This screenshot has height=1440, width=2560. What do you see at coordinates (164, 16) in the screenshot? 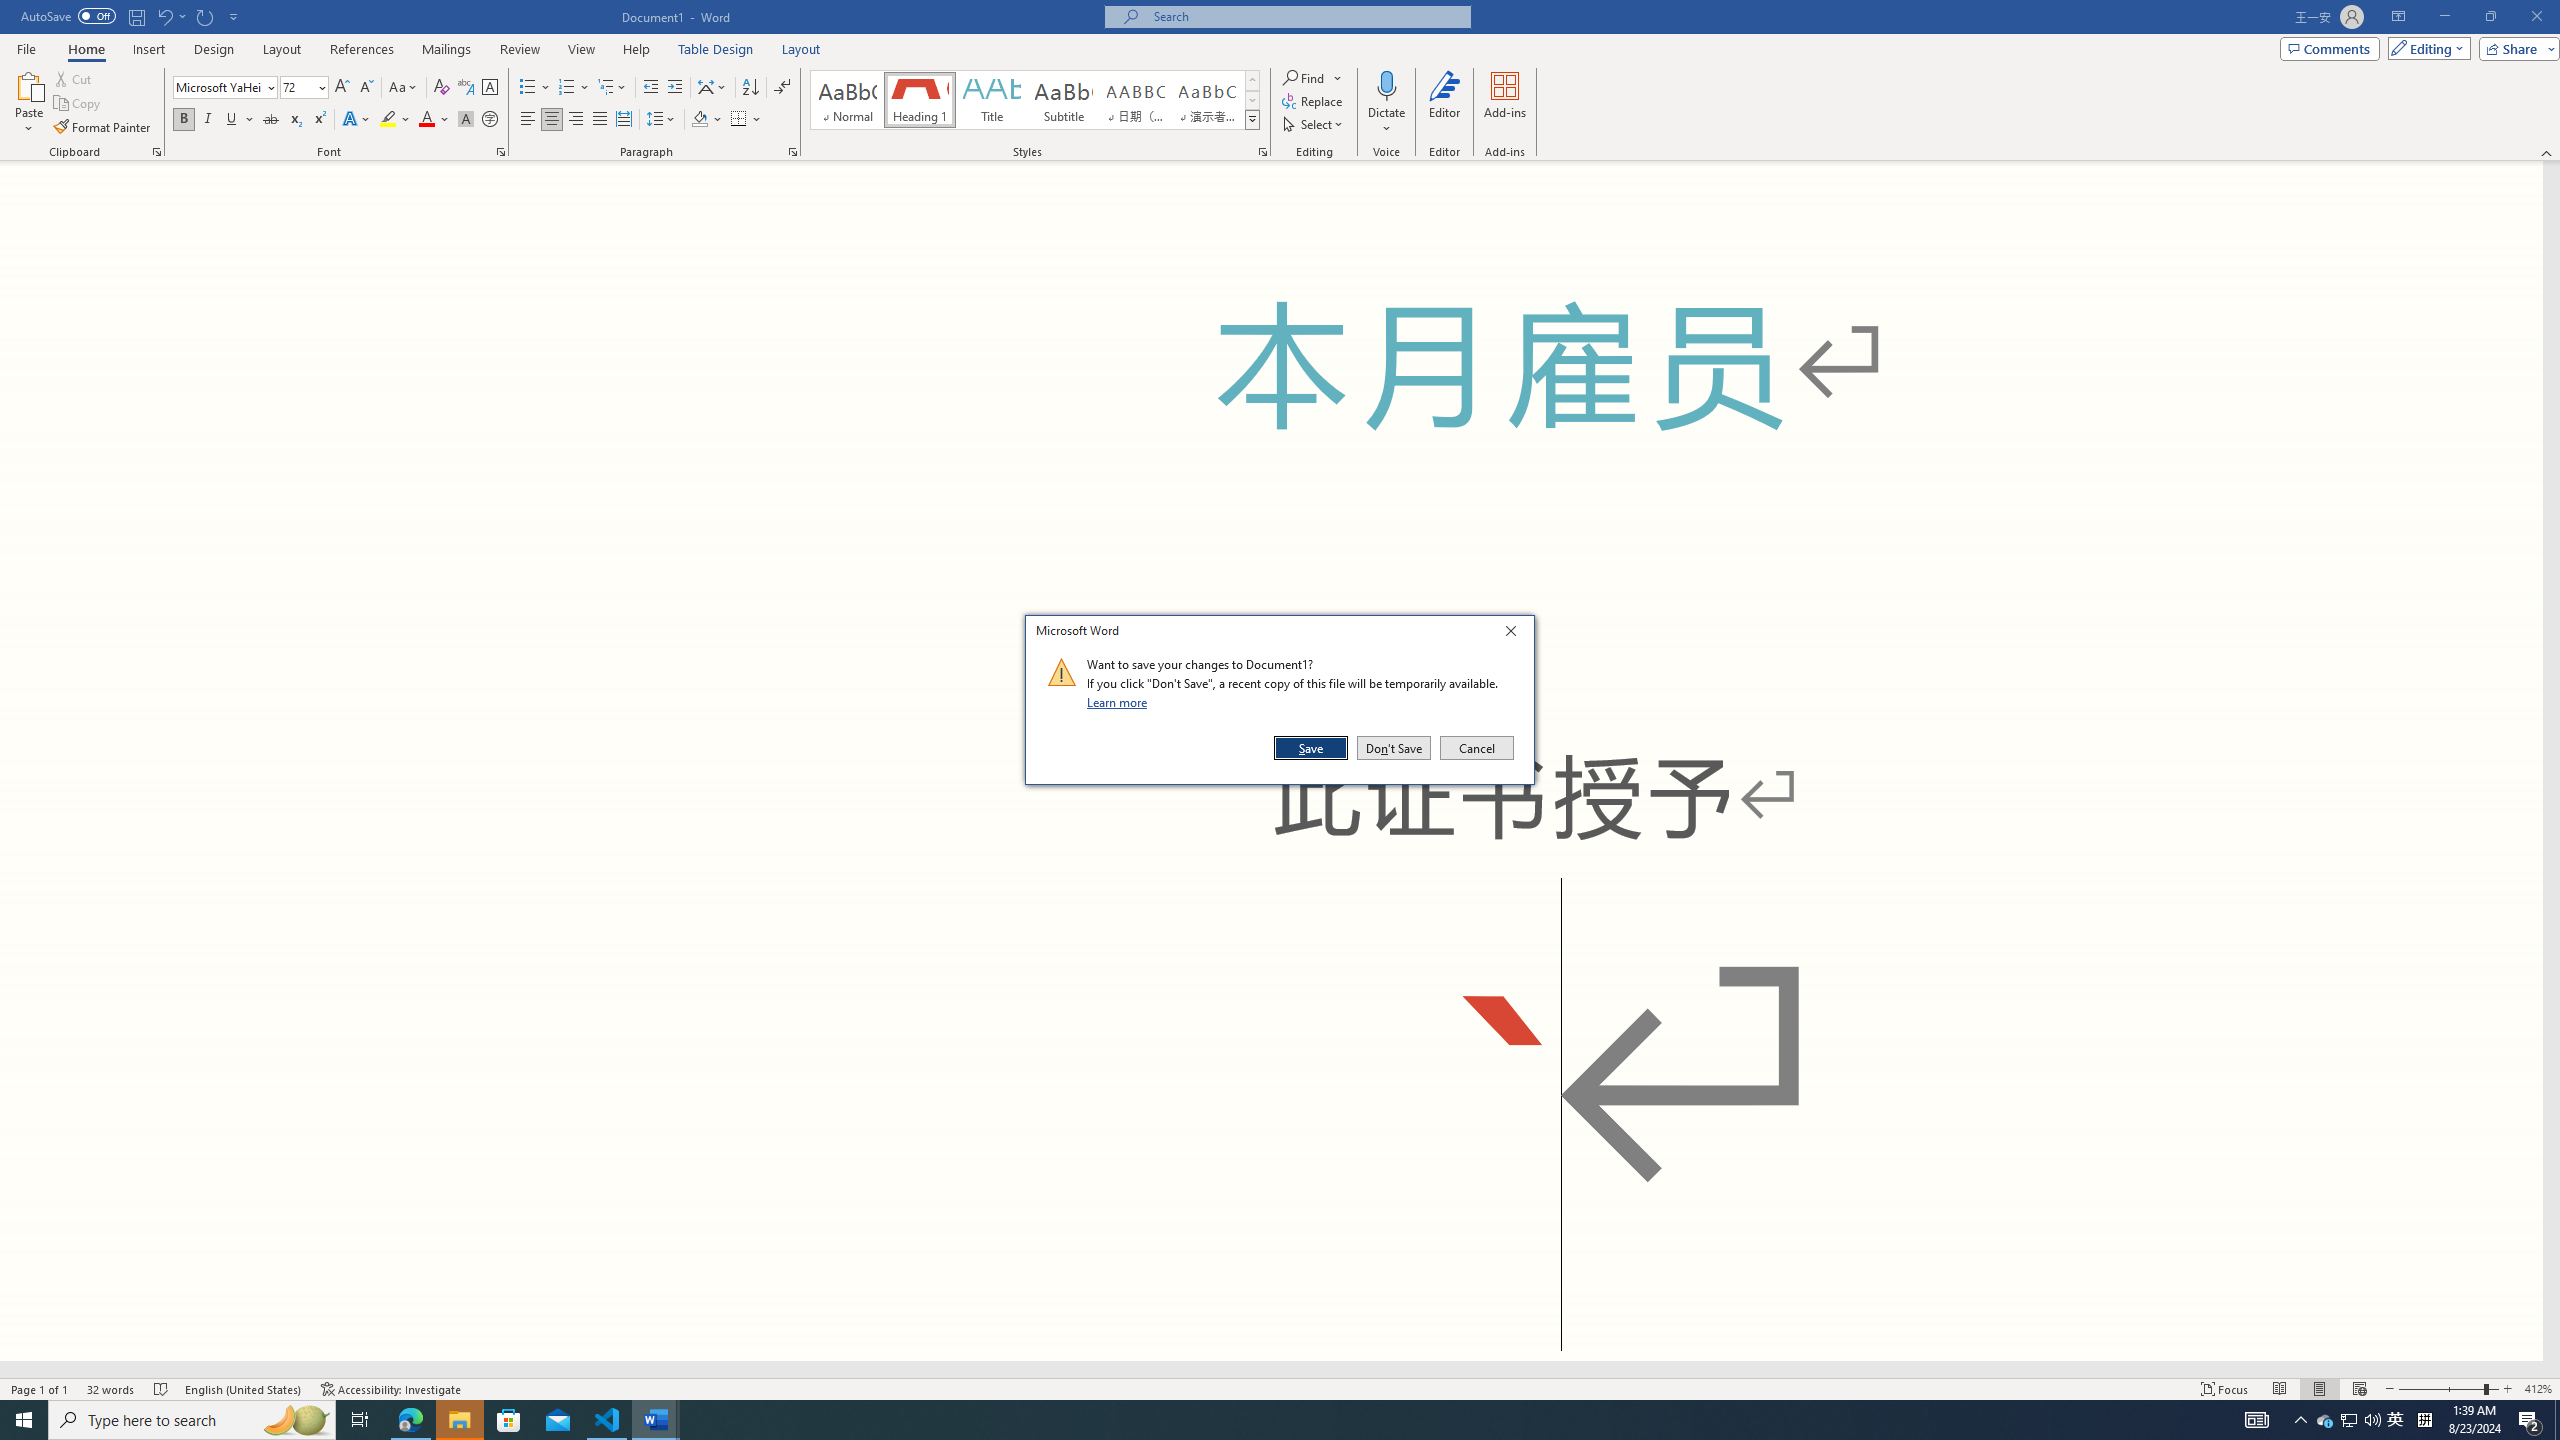
I see `Undo Grow Font` at bounding box center [164, 16].